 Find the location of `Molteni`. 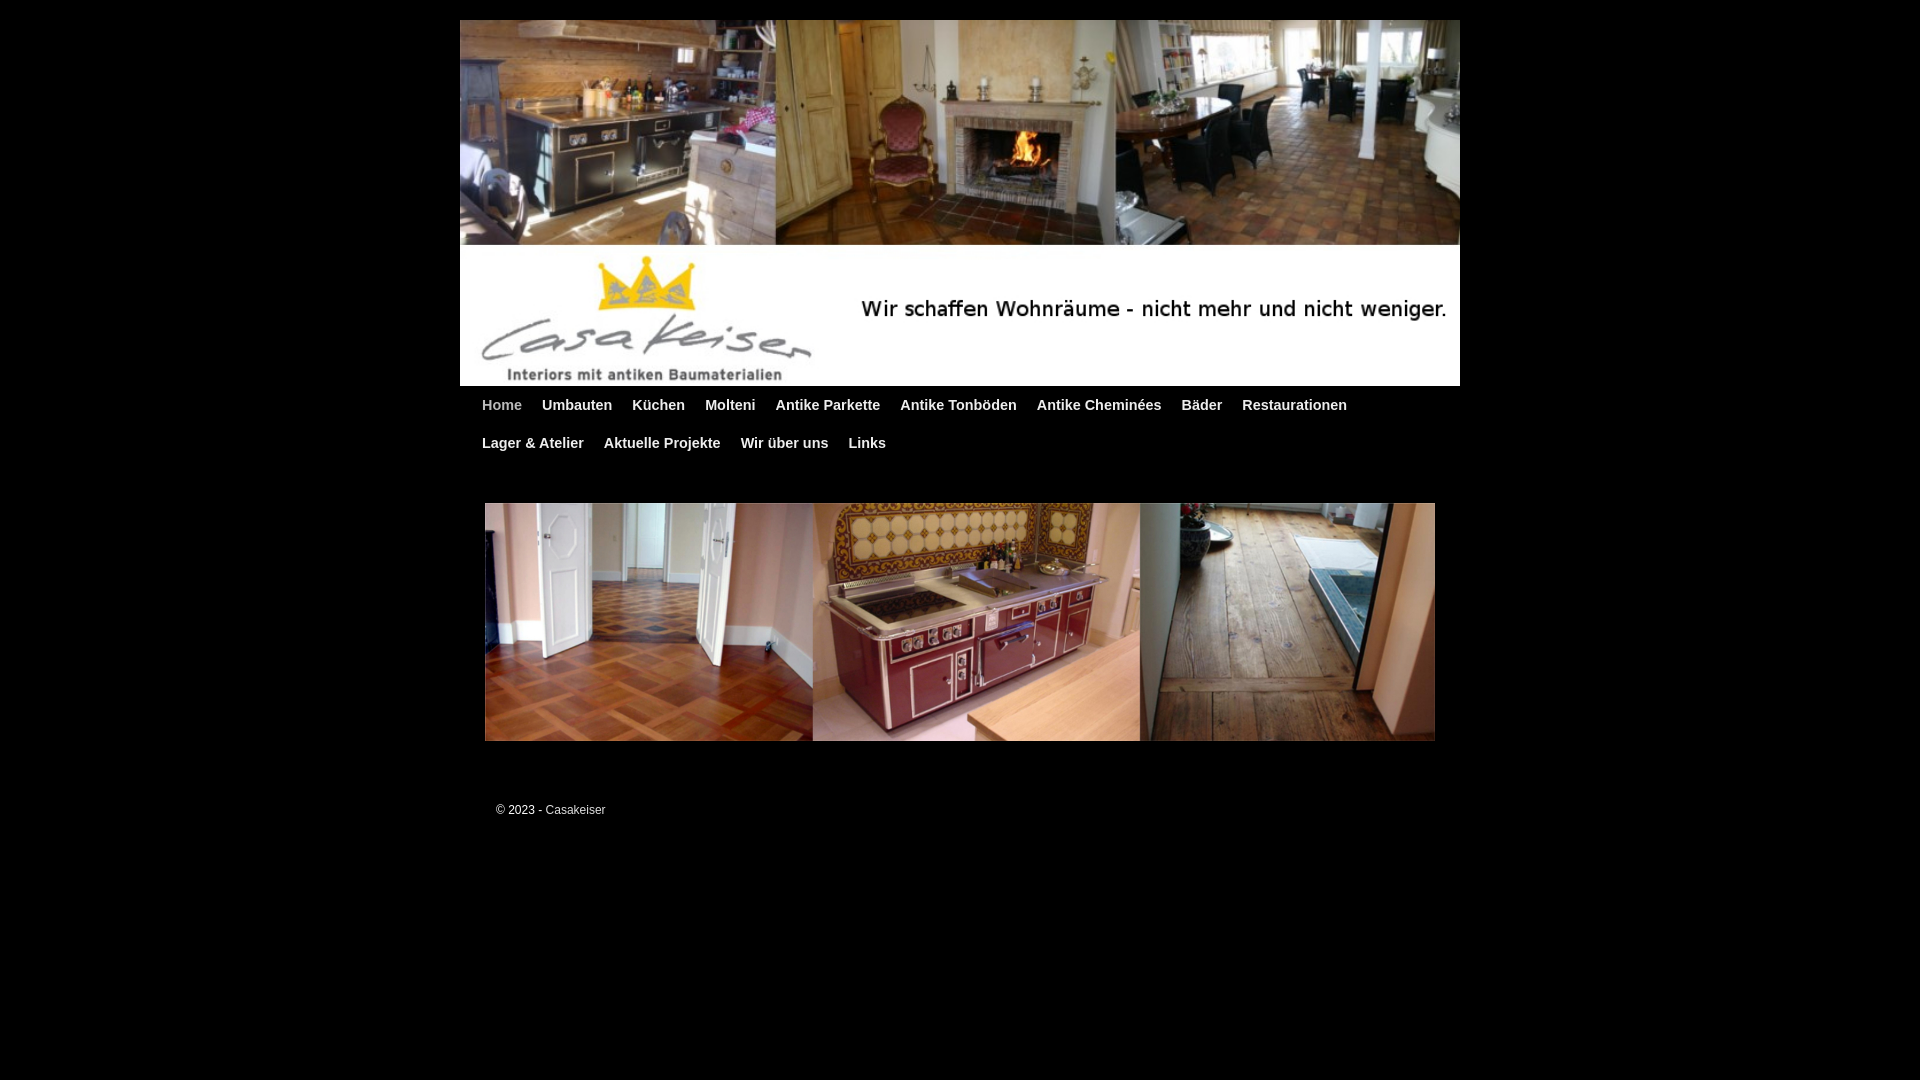

Molteni is located at coordinates (730, 405).